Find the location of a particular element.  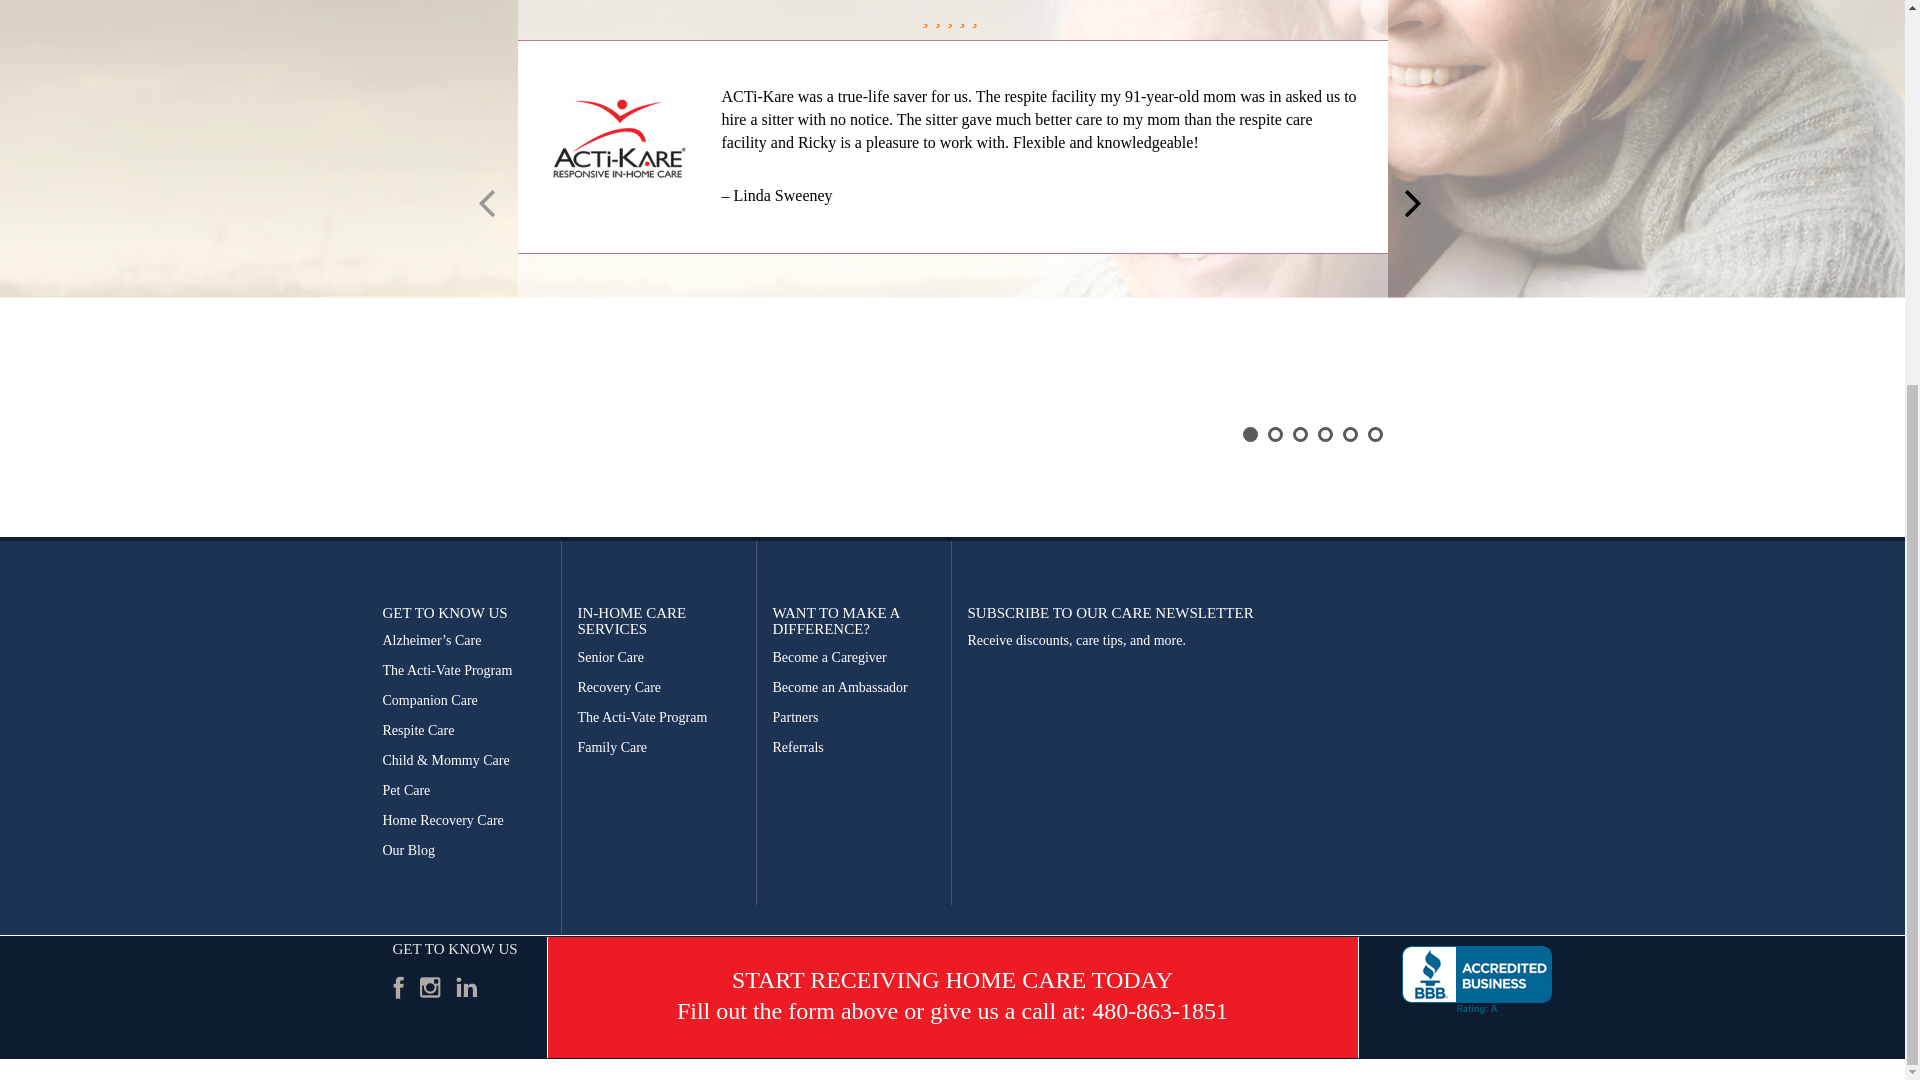

Follow Acki-Kare on LinkedIn is located at coordinates (467, 987).